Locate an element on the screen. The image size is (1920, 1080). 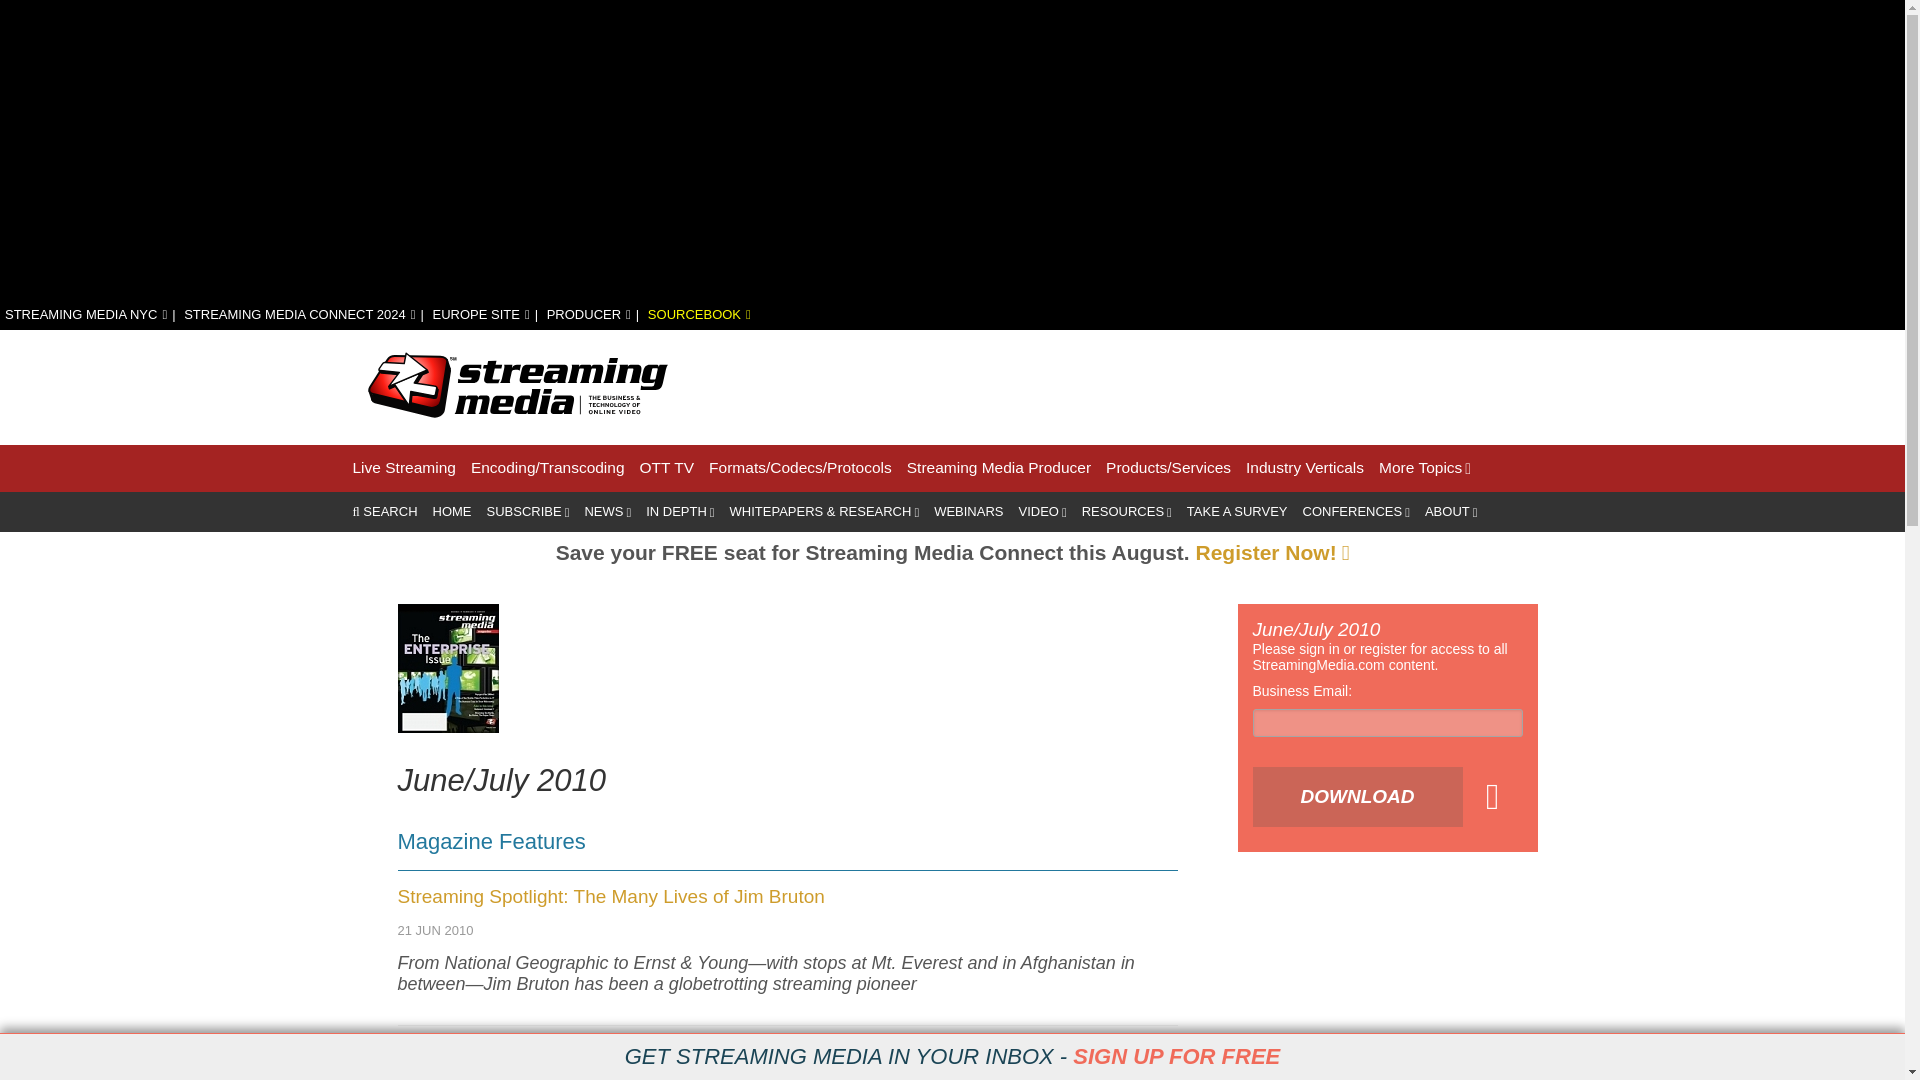
More Topics is located at coordinates (1424, 468).